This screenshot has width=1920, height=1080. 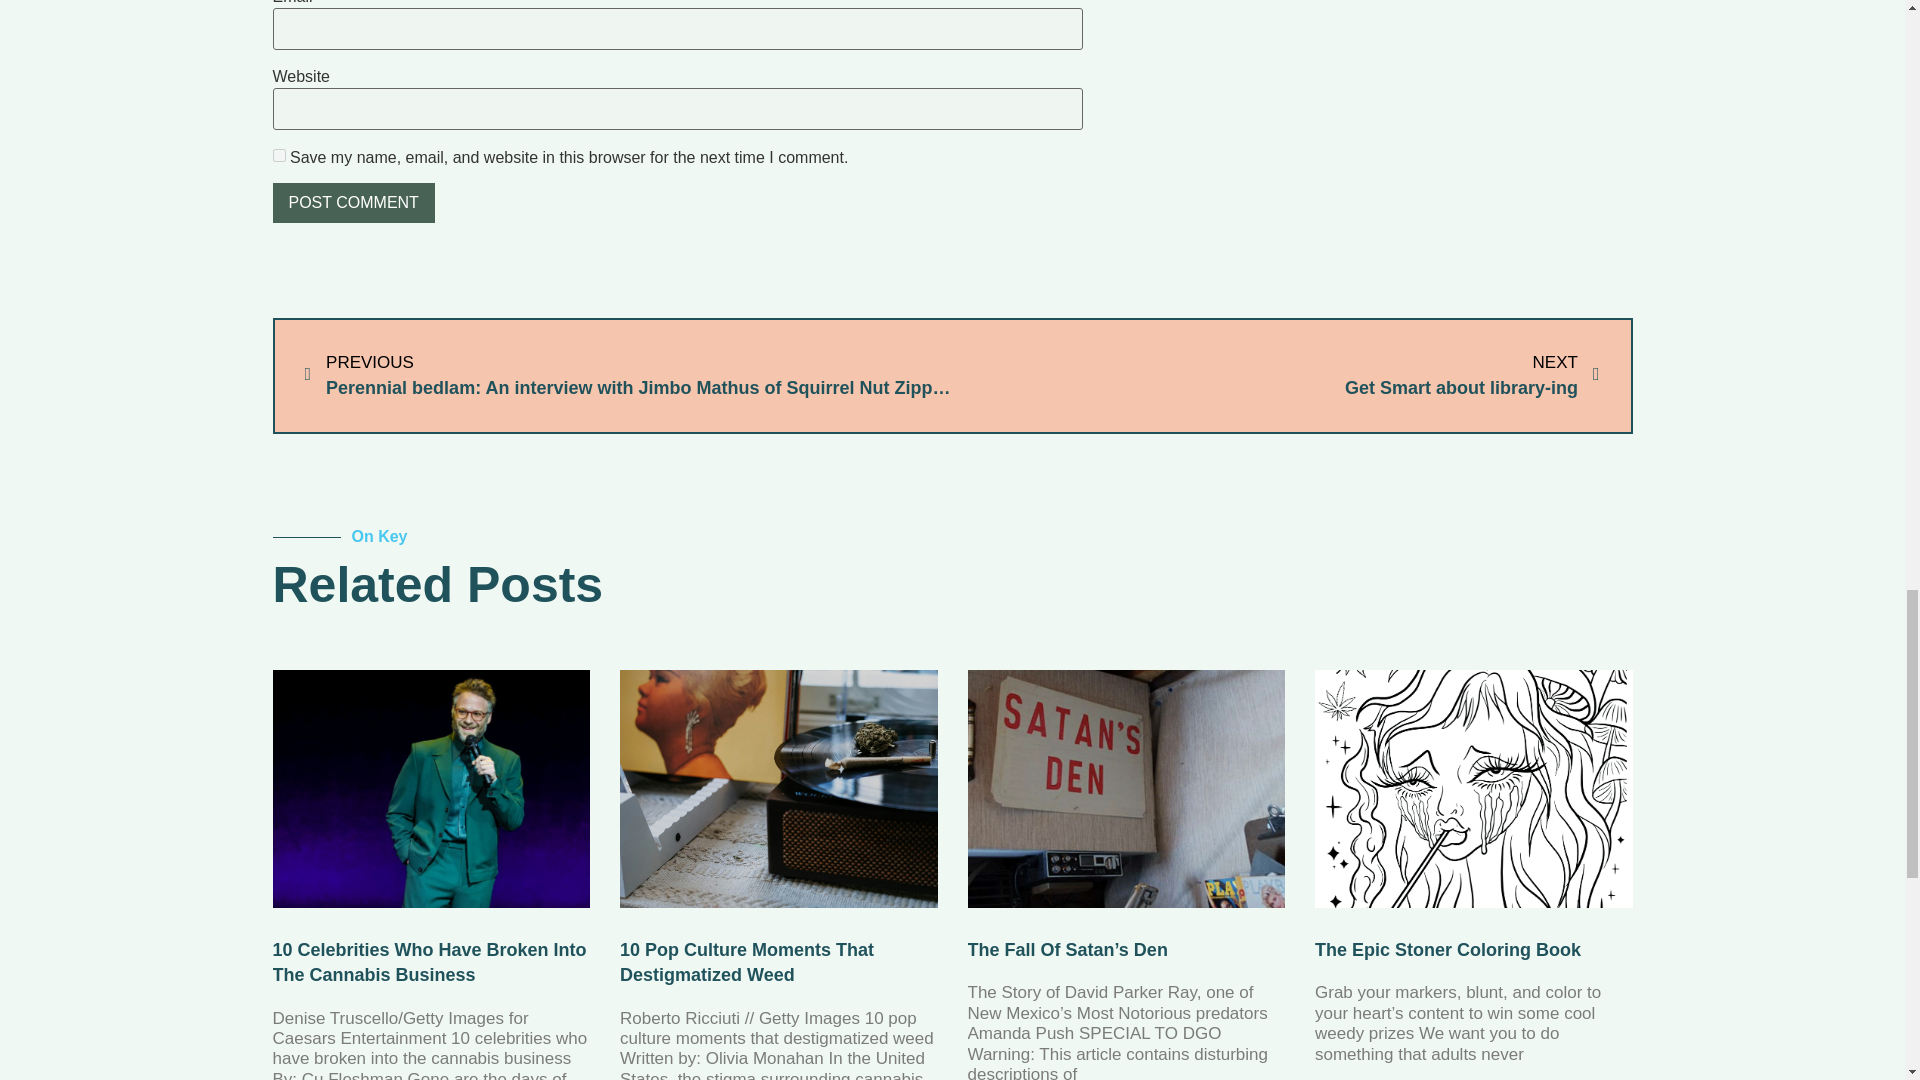 I want to click on yes, so click(x=278, y=156).